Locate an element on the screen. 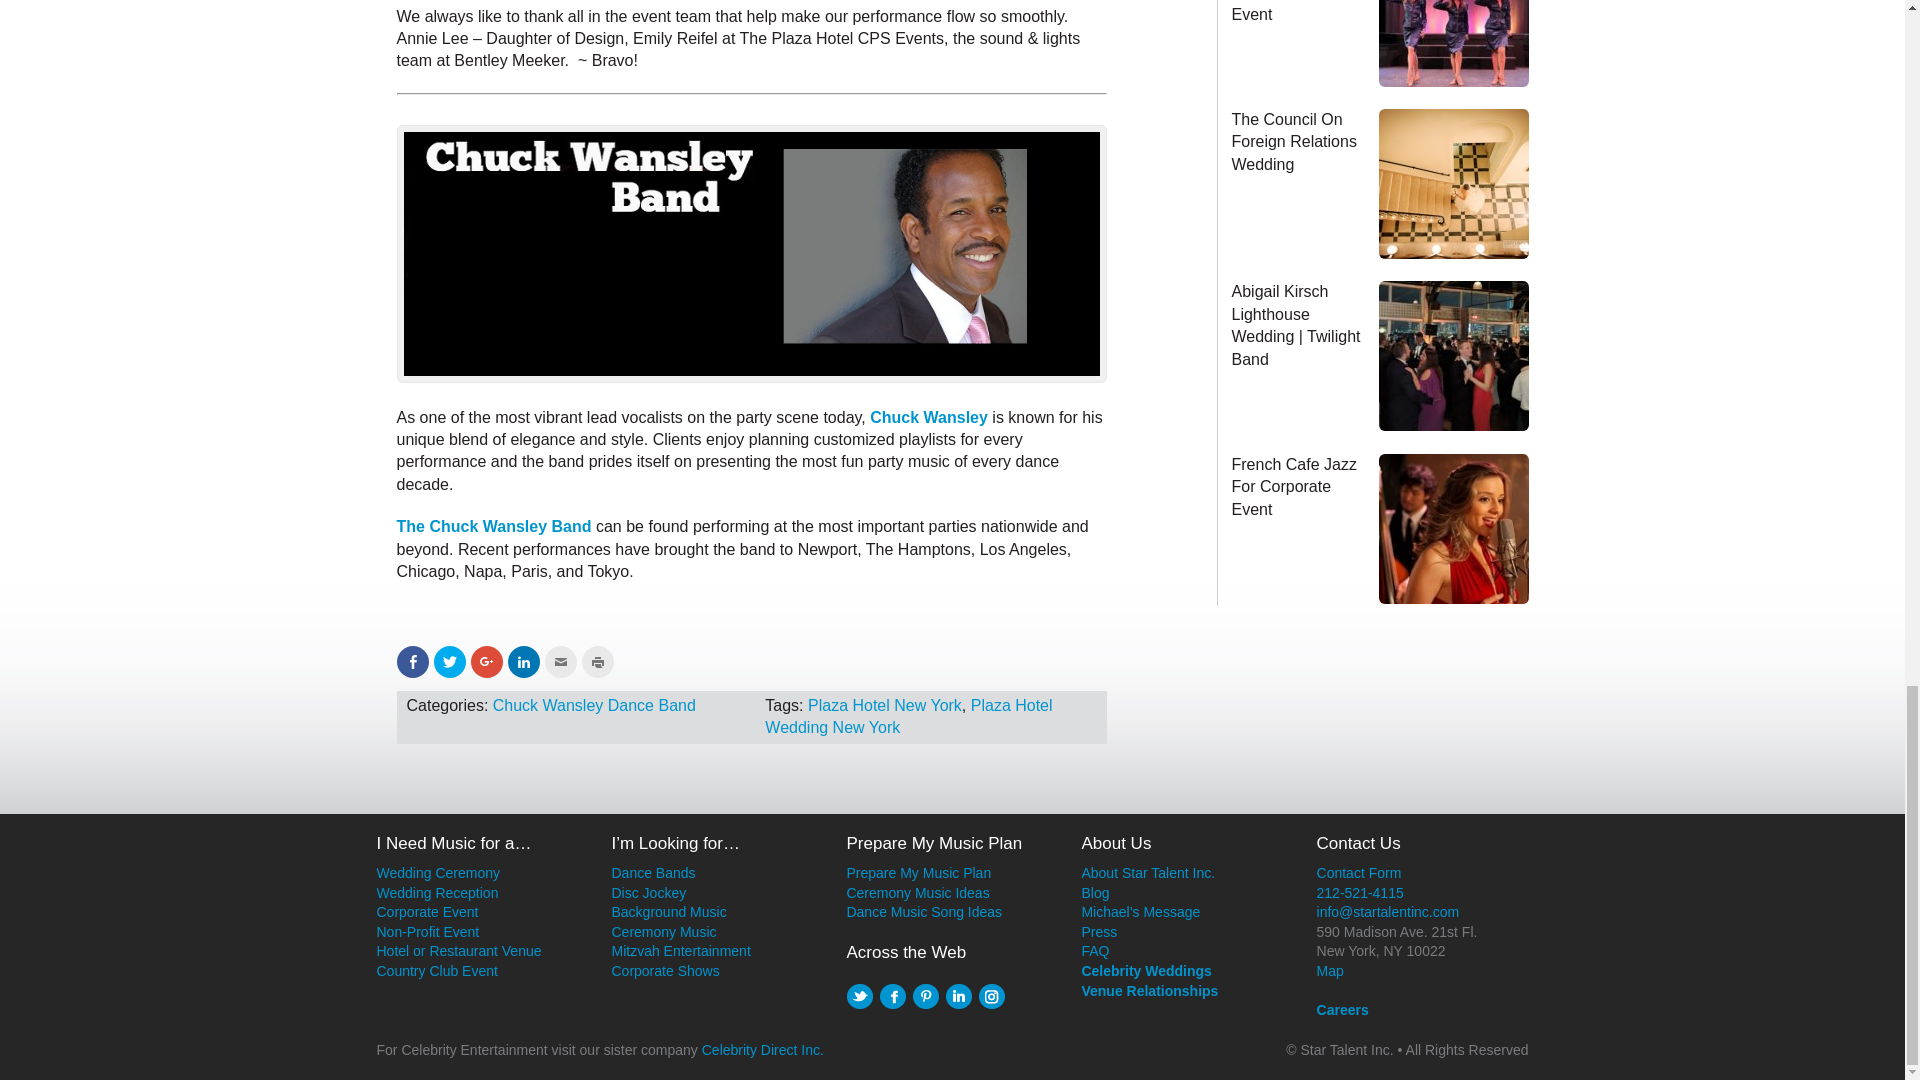 The height and width of the screenshot is (1080, 1920). The Council On Foreign Relations Wedding is located at coordinates (1446, 185).